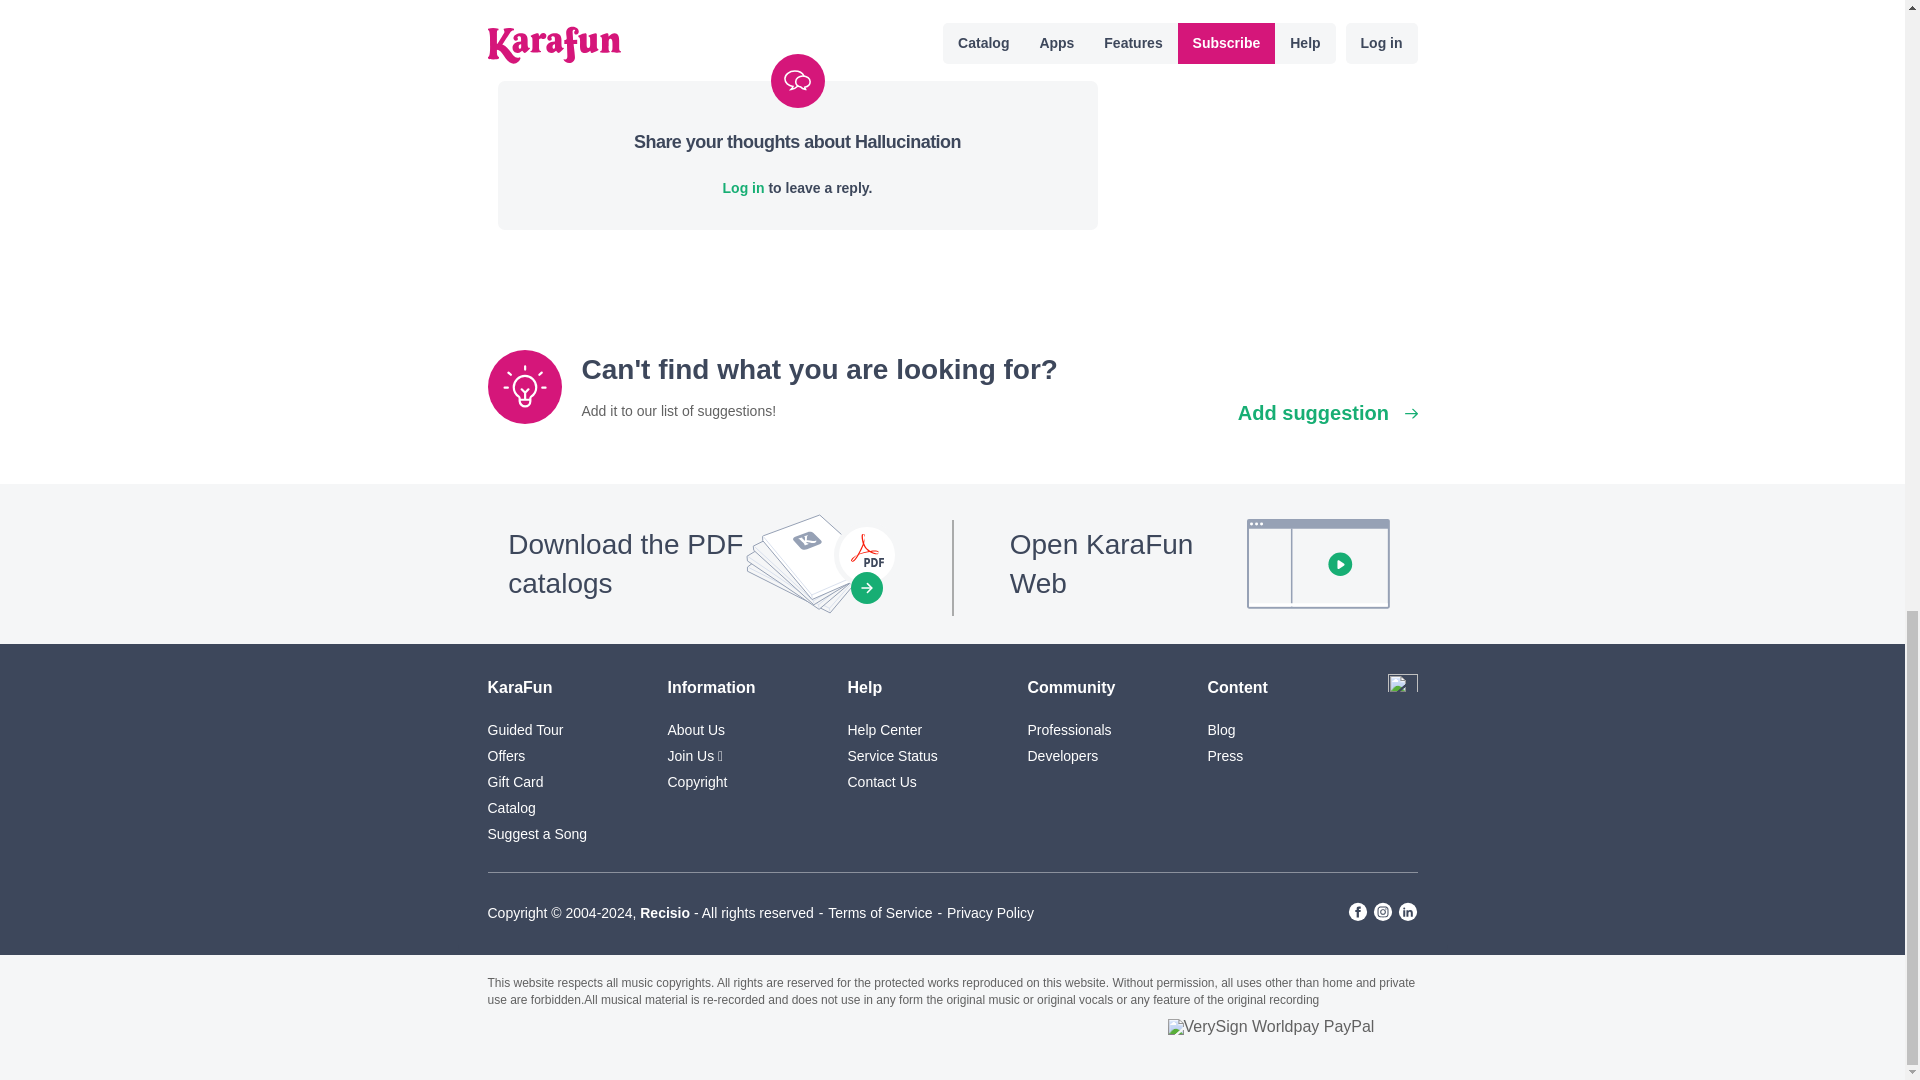 This screenshot has width=1920, height=1080. What do you see at coordinates (506, 756) in the screenshot?
I see `Offers` at bounding box center [506, 756].